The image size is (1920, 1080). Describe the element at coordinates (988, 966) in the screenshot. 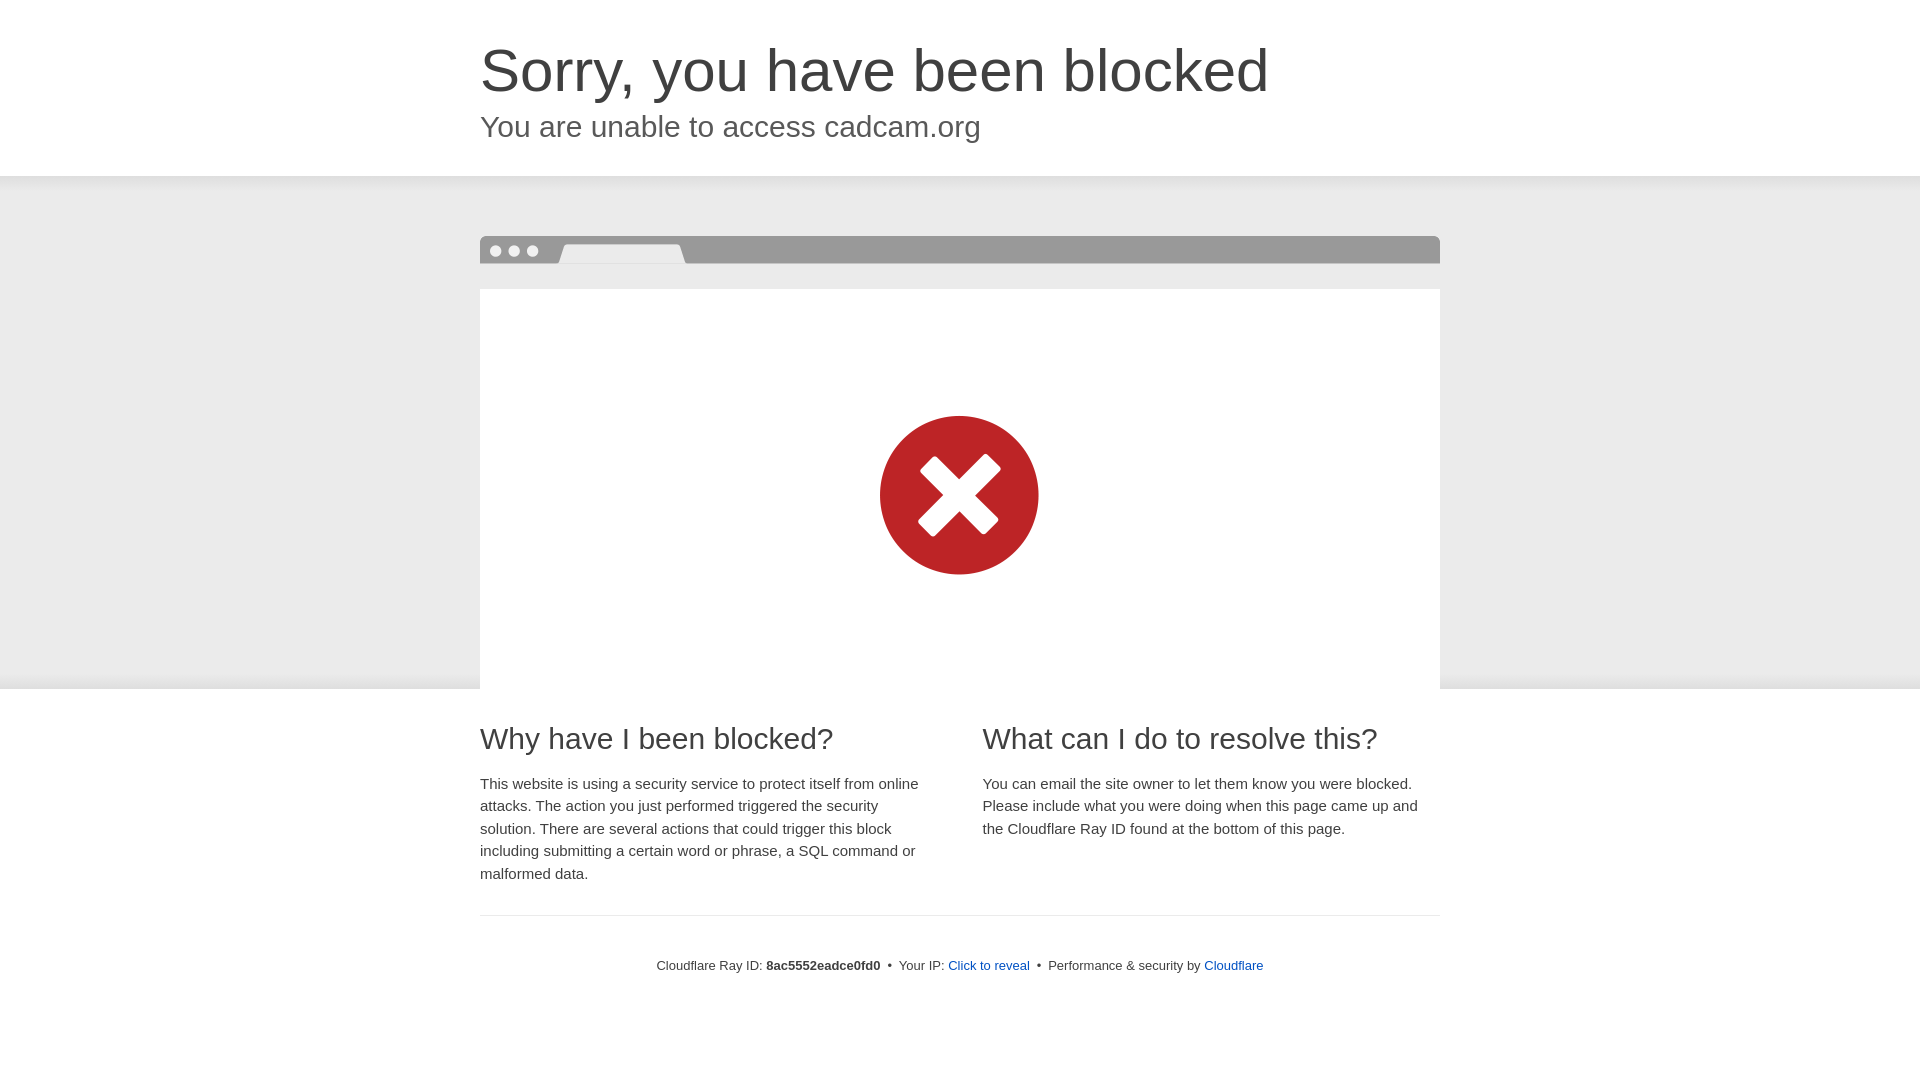

I see `Click to reveal` at that location.